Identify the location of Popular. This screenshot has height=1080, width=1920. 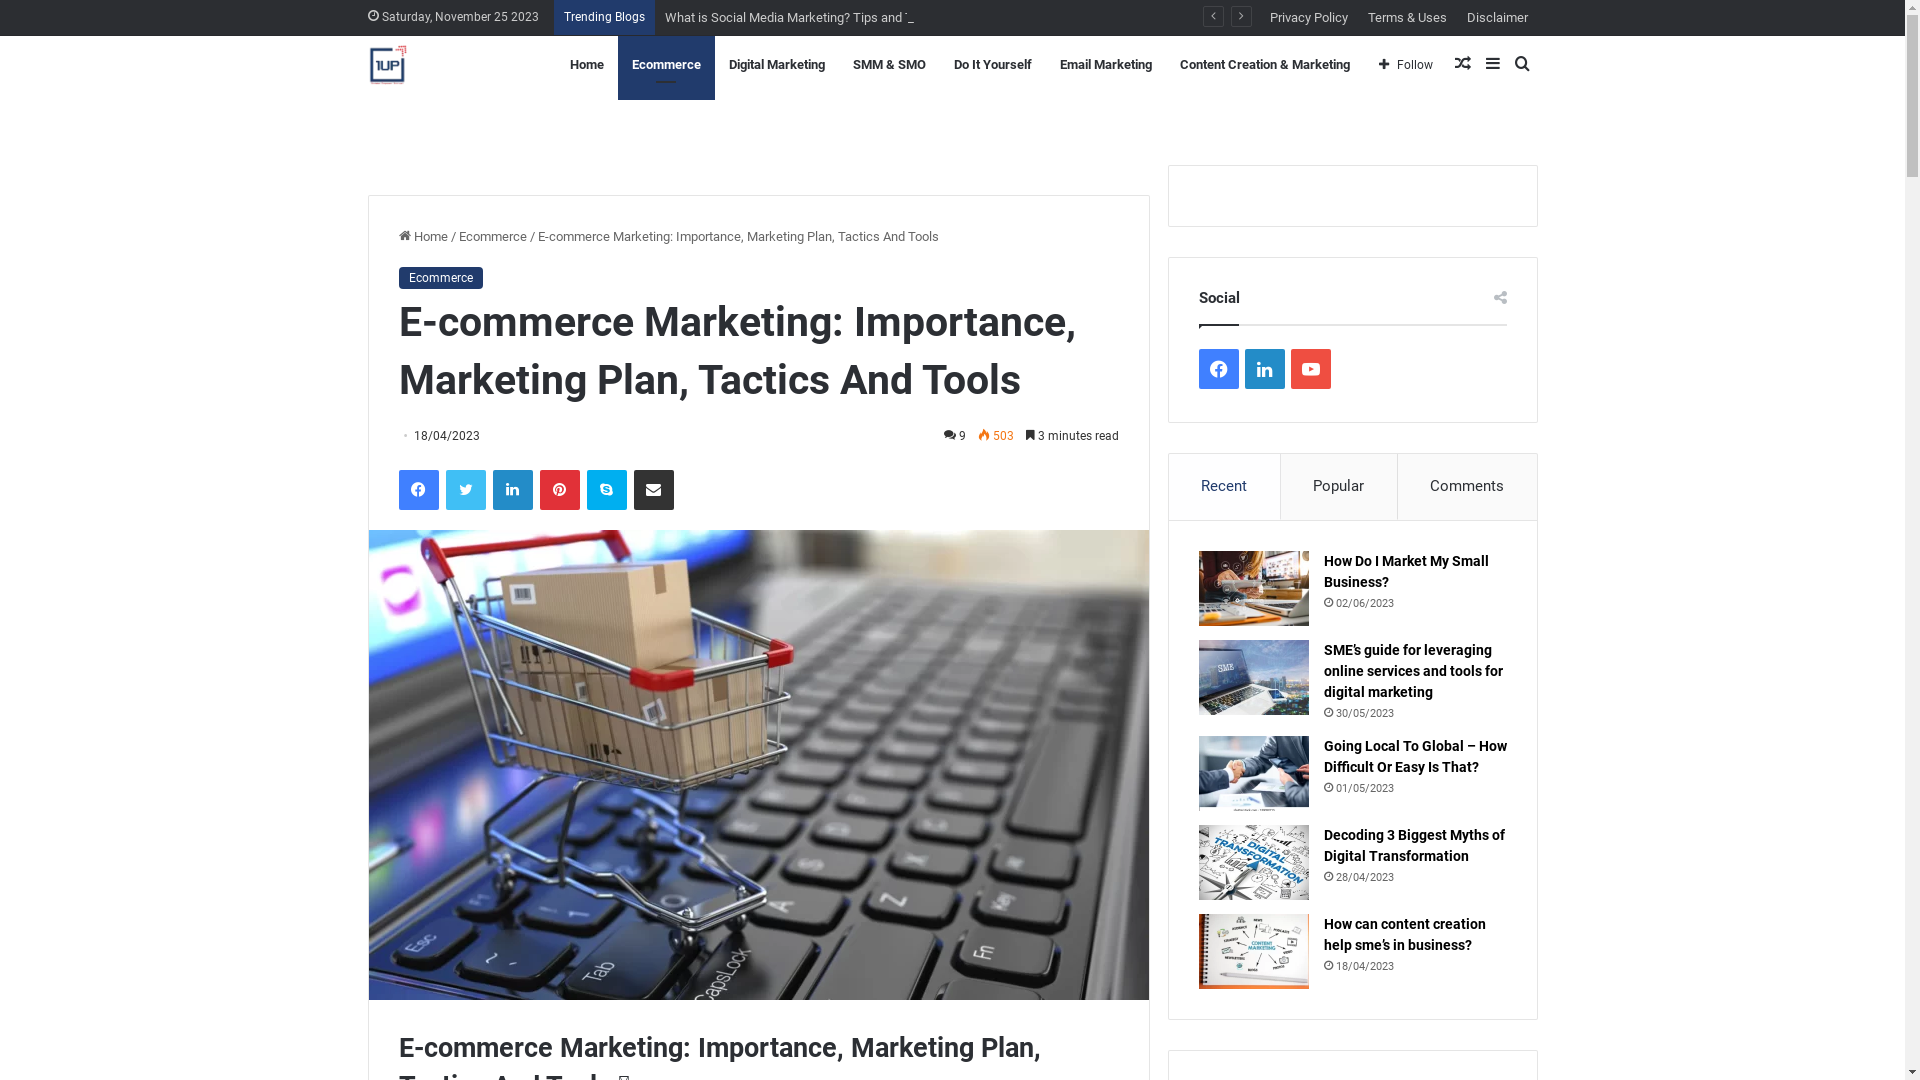
(1340, 487).